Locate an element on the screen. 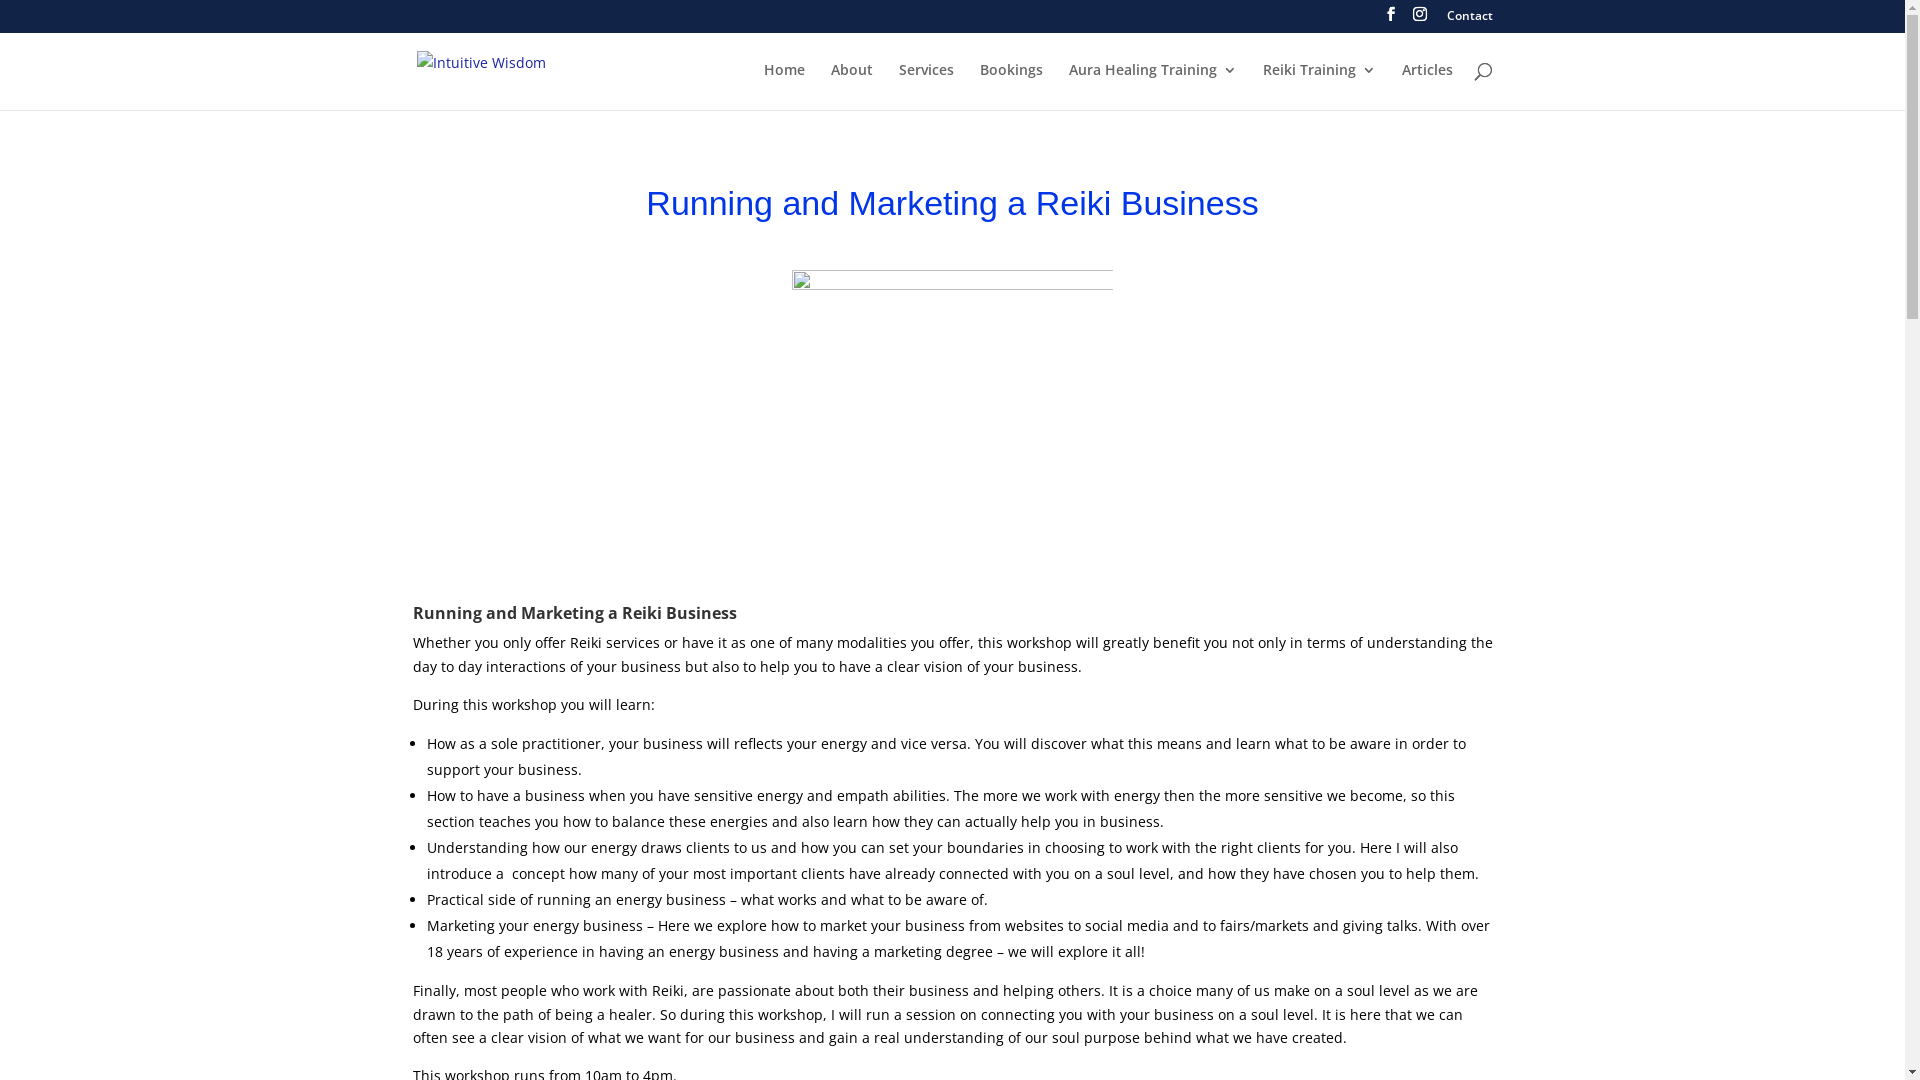 The width and height of the screenshot is (1920, 1080). Contact is located at coordinates (1469, 20).